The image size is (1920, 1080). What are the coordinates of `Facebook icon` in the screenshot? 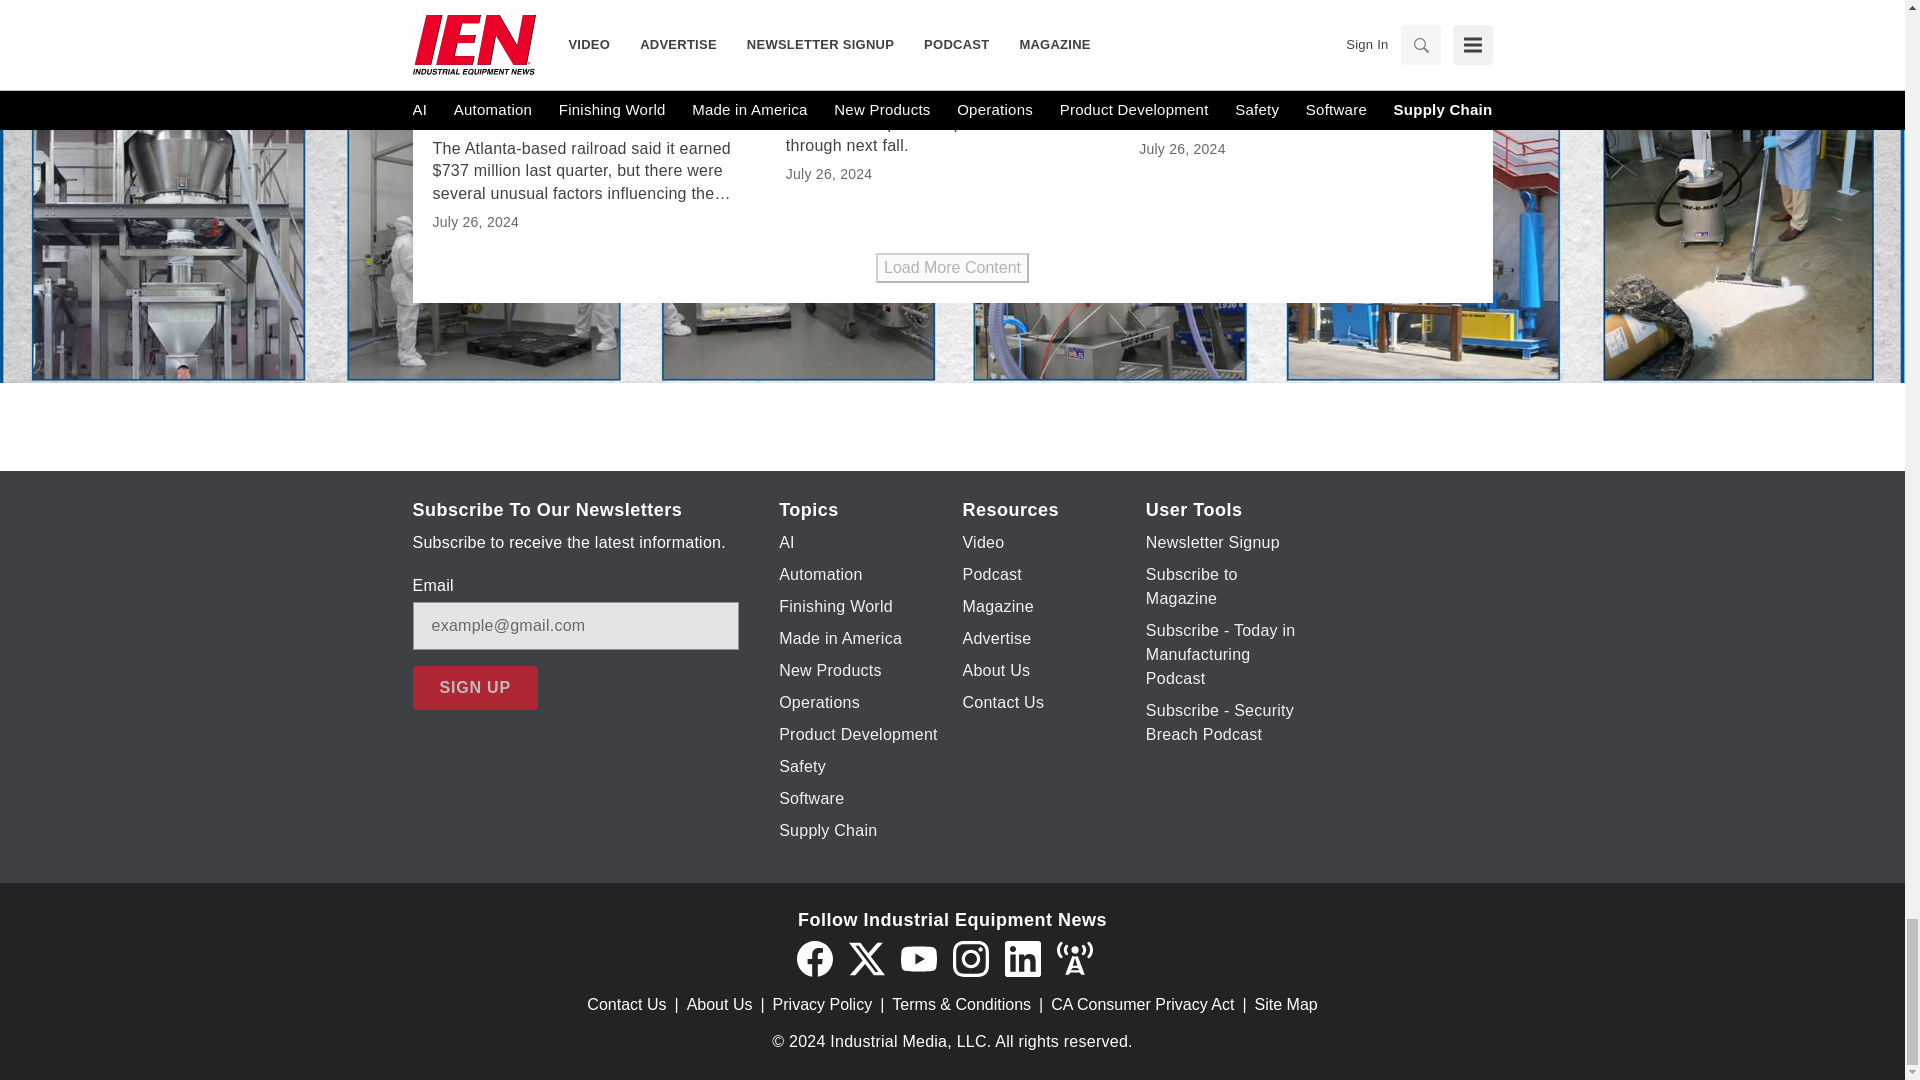 It's located at (814, 958).